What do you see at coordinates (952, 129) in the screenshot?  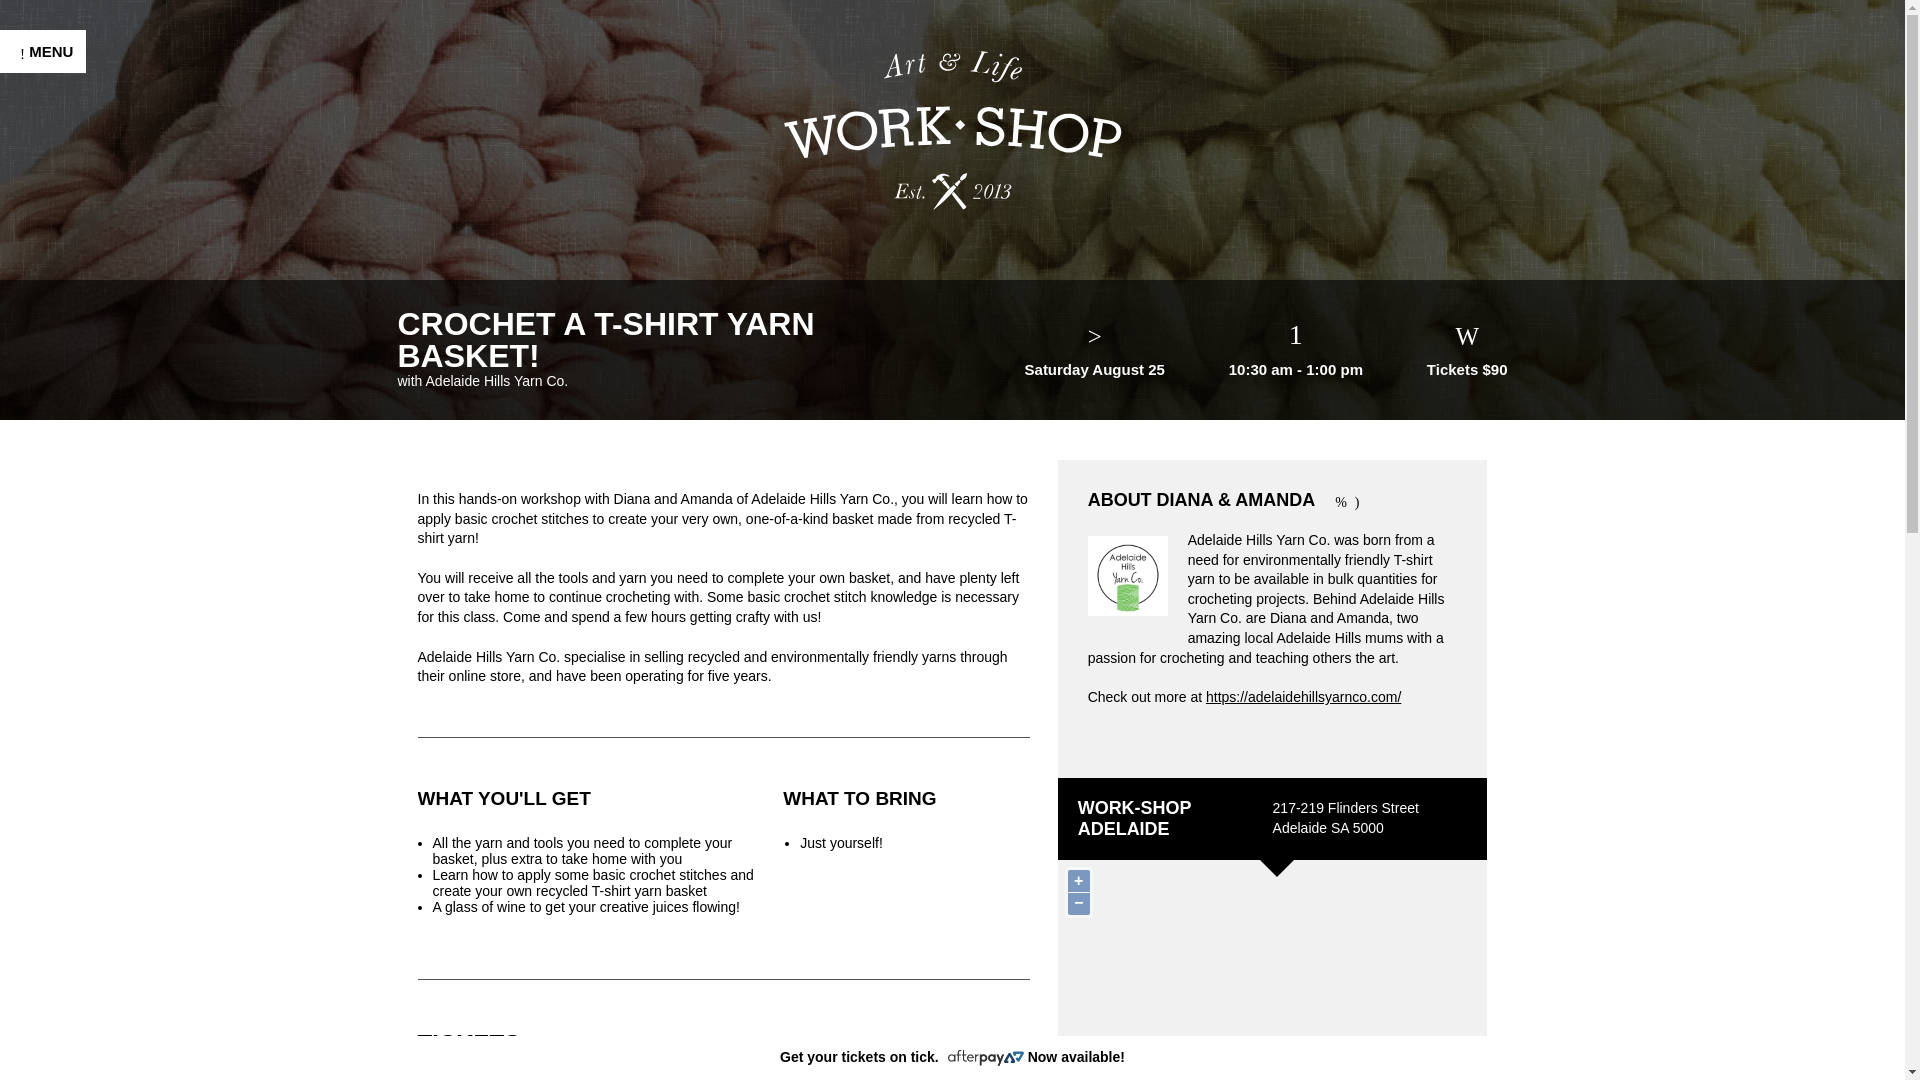 I see `Work-Shop` at bounding box center [952, 129].